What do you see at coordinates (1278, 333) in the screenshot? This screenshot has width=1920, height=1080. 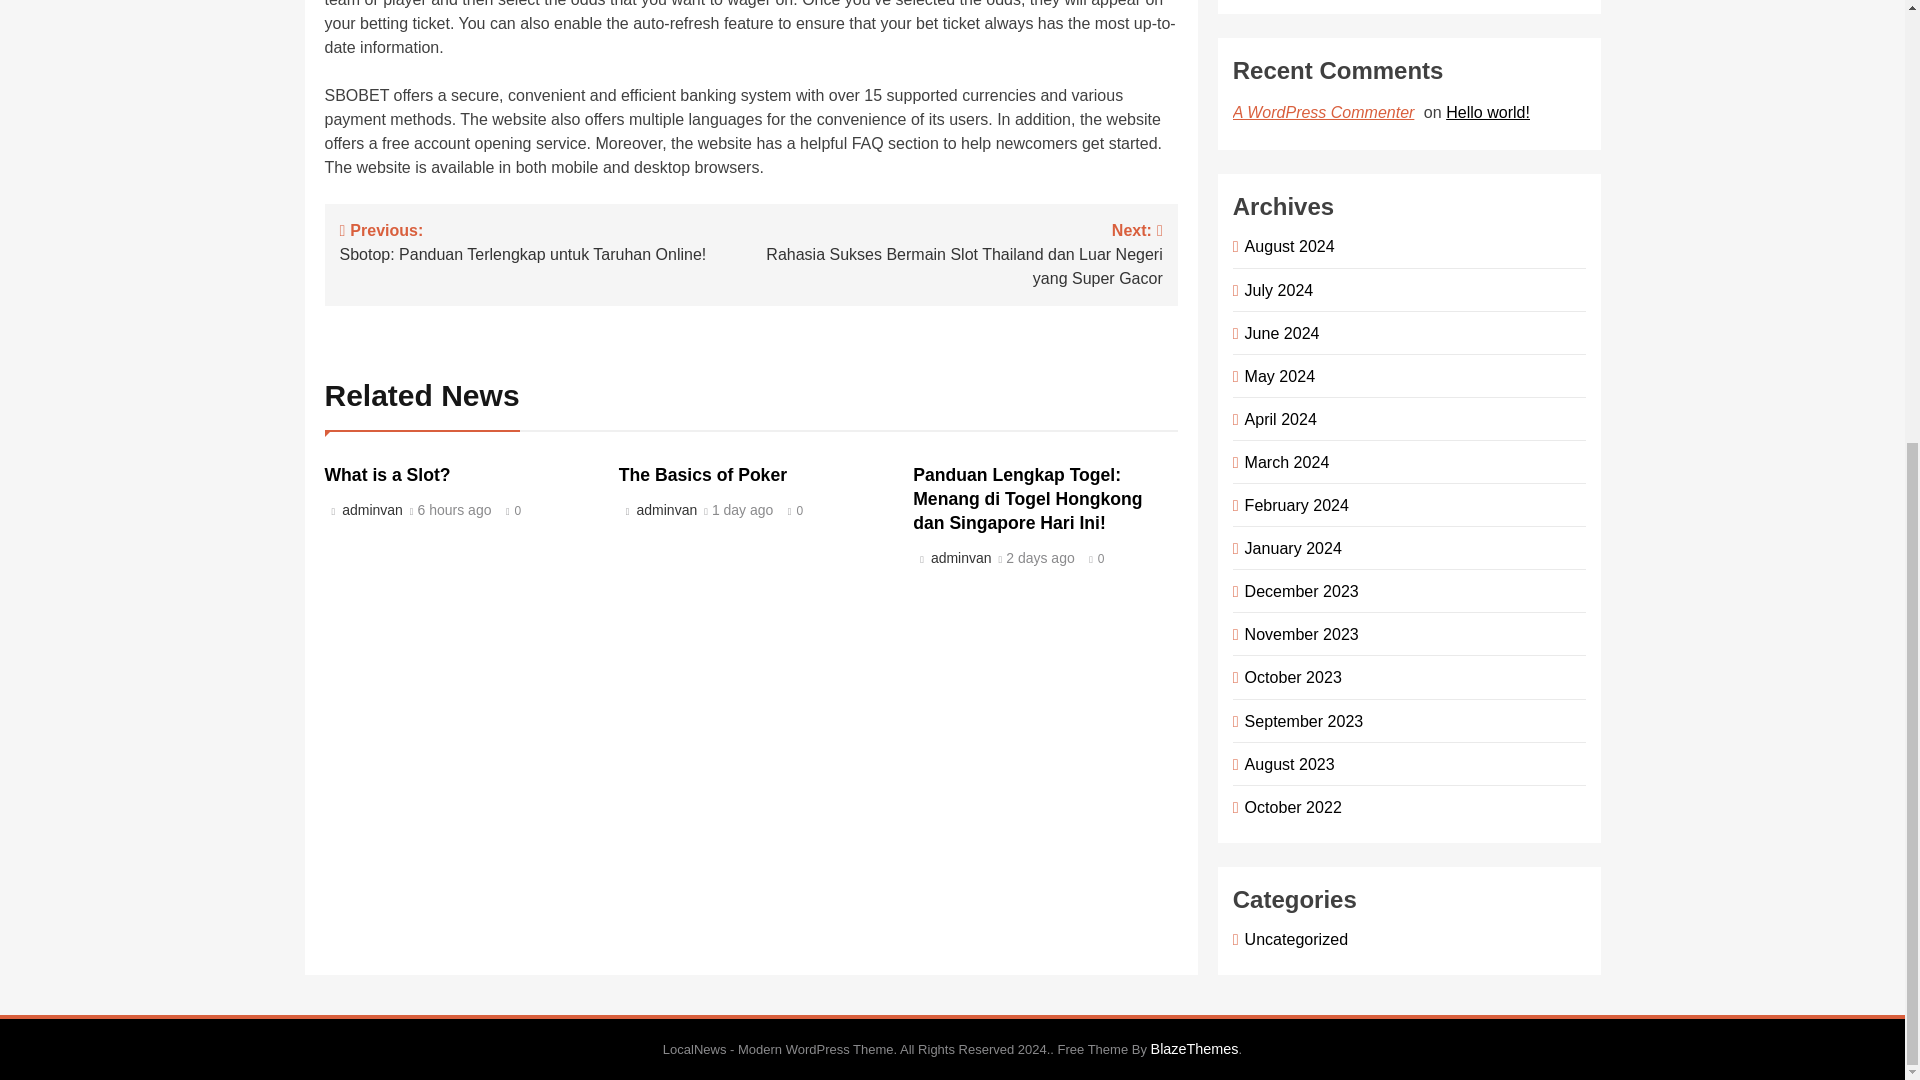 I see `adminvan` at bounding box center [1278, 333].